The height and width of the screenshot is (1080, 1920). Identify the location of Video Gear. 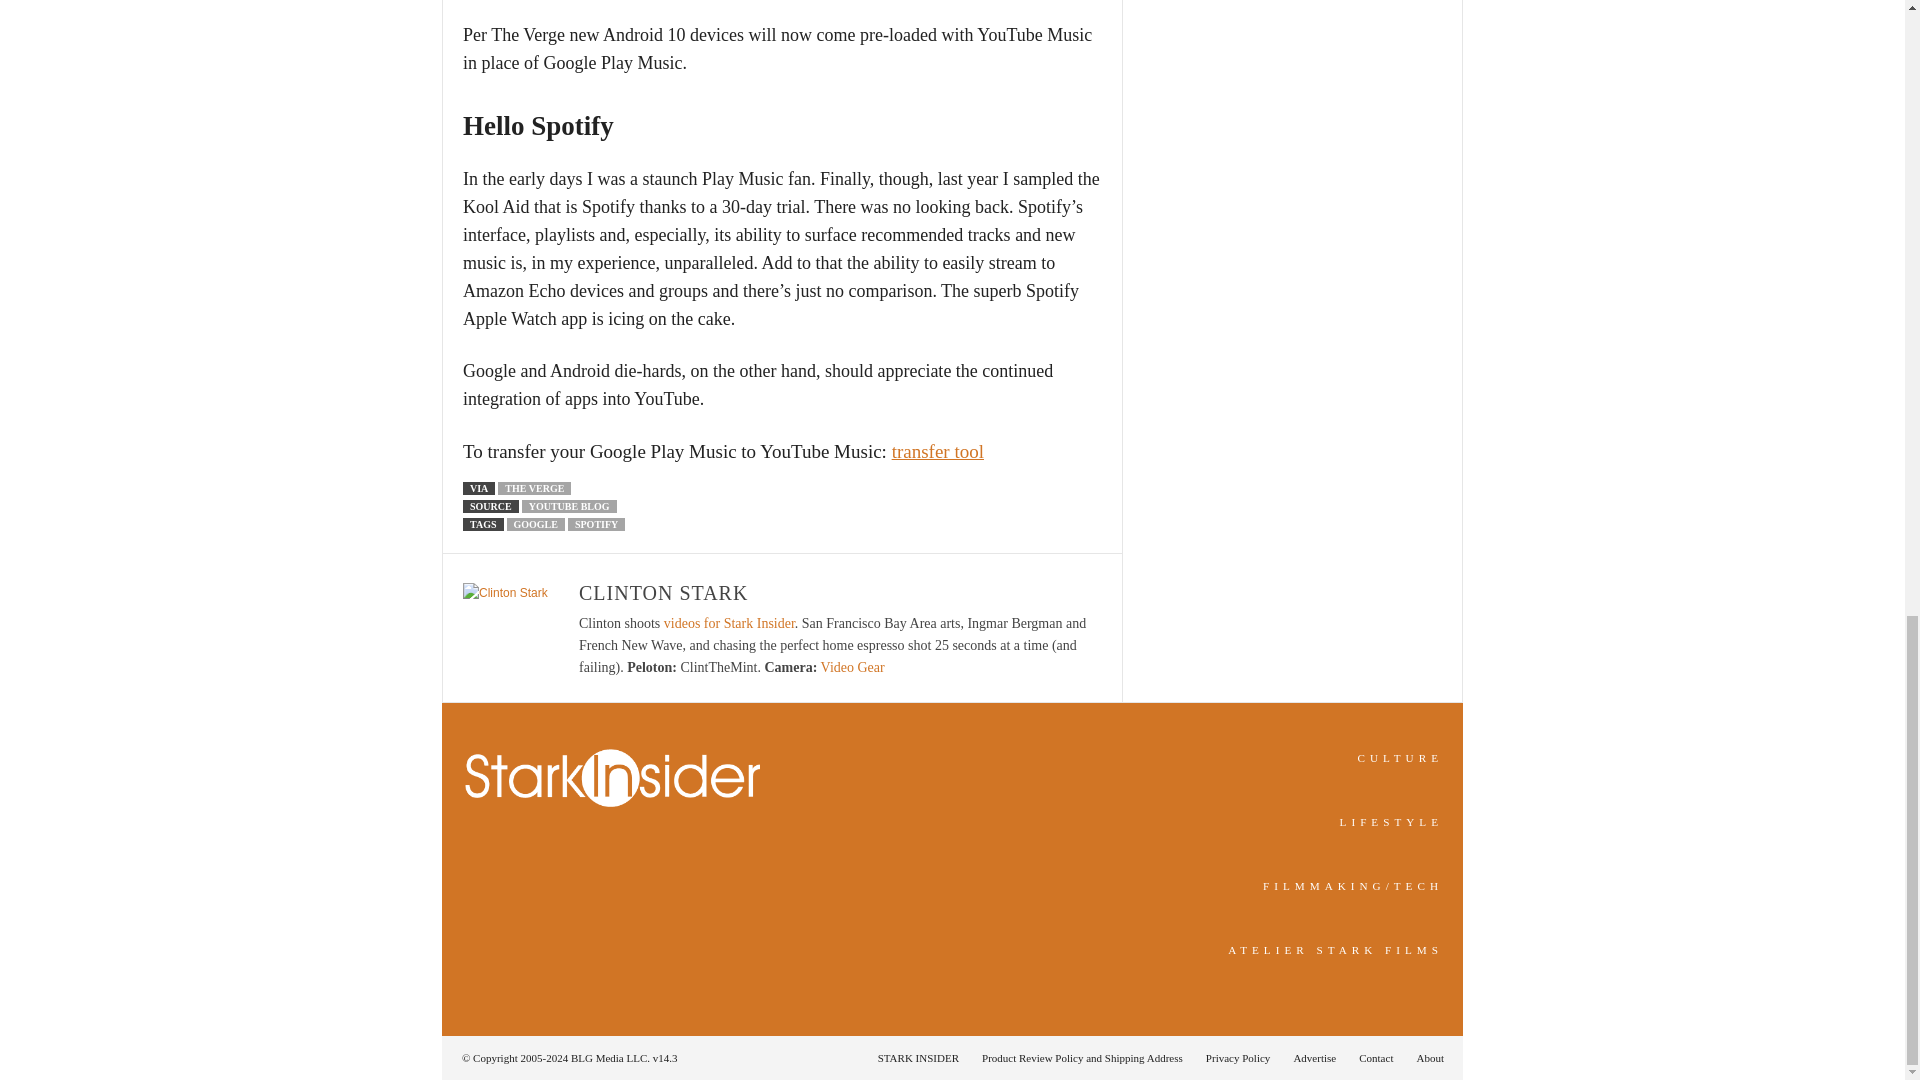
(853, 667).